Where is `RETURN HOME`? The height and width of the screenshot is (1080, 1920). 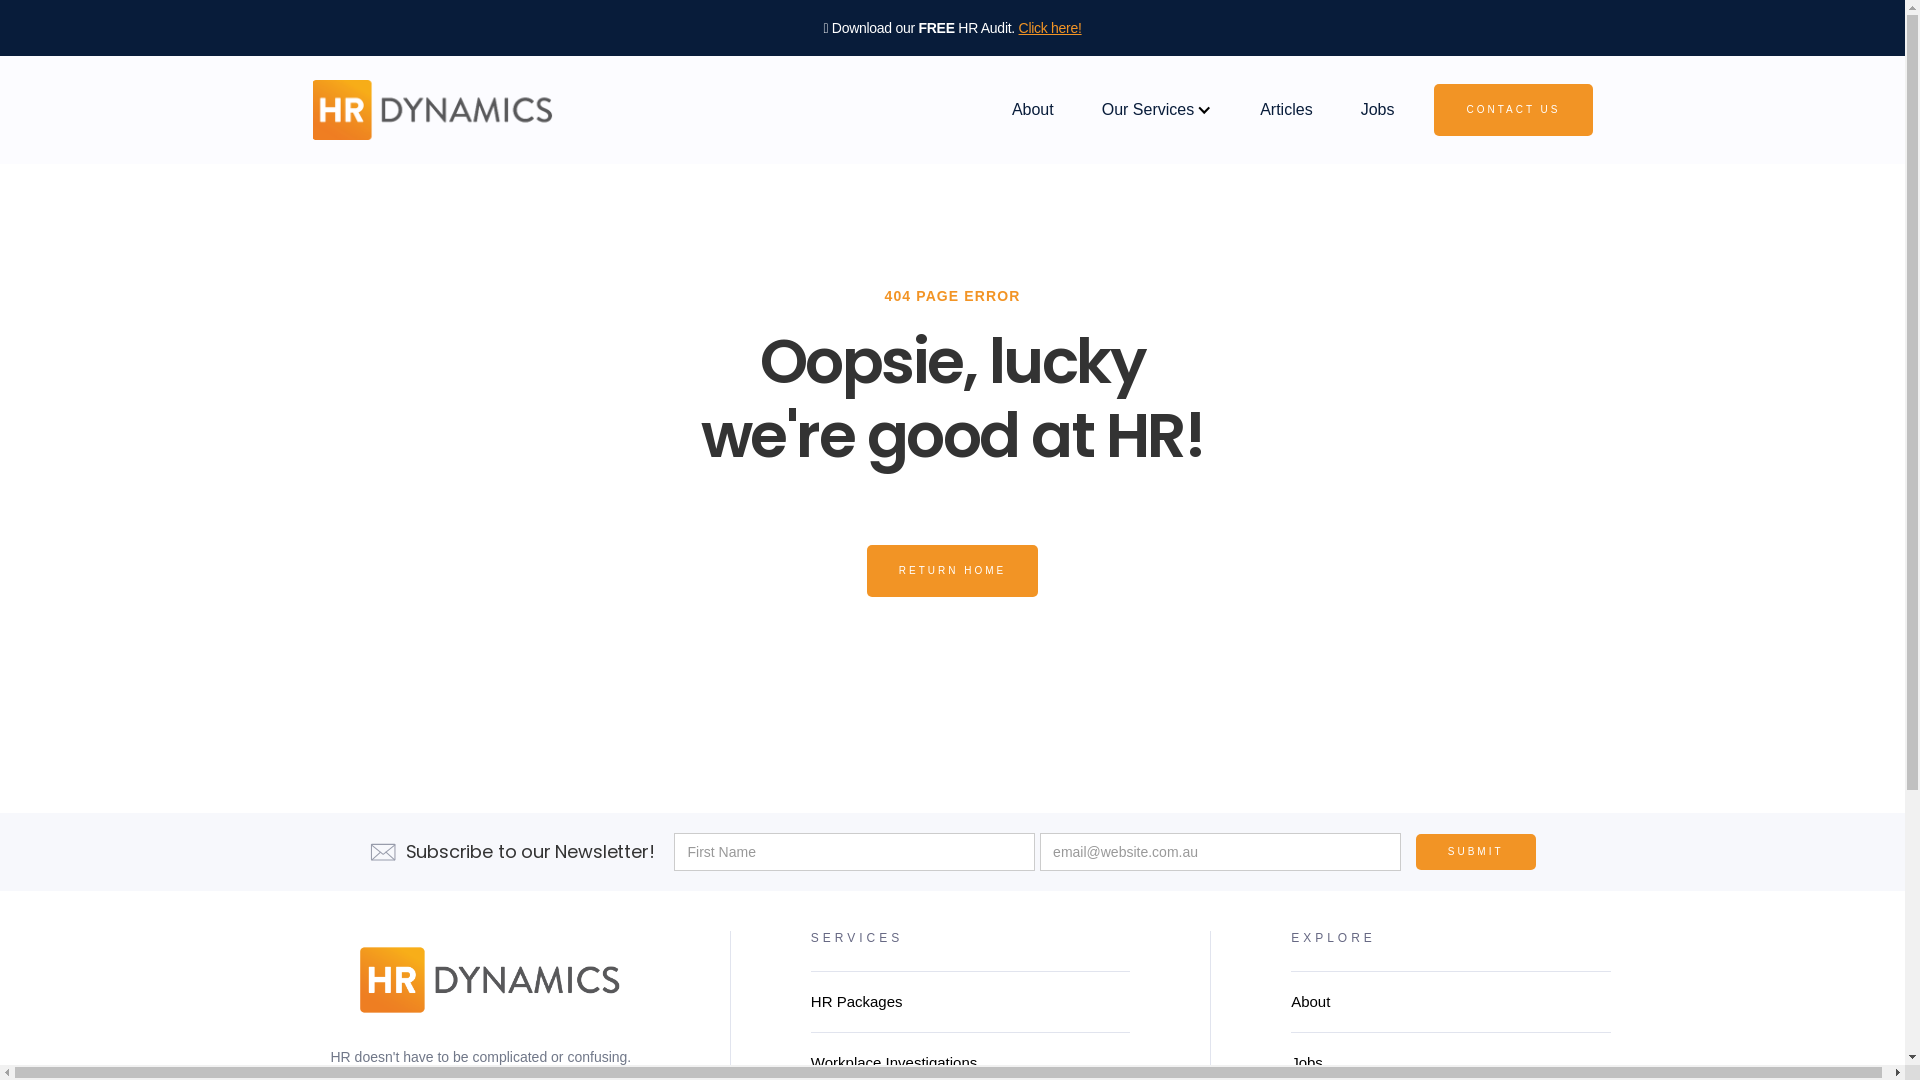
RETURN HOME is located at coordinates (952, 571).